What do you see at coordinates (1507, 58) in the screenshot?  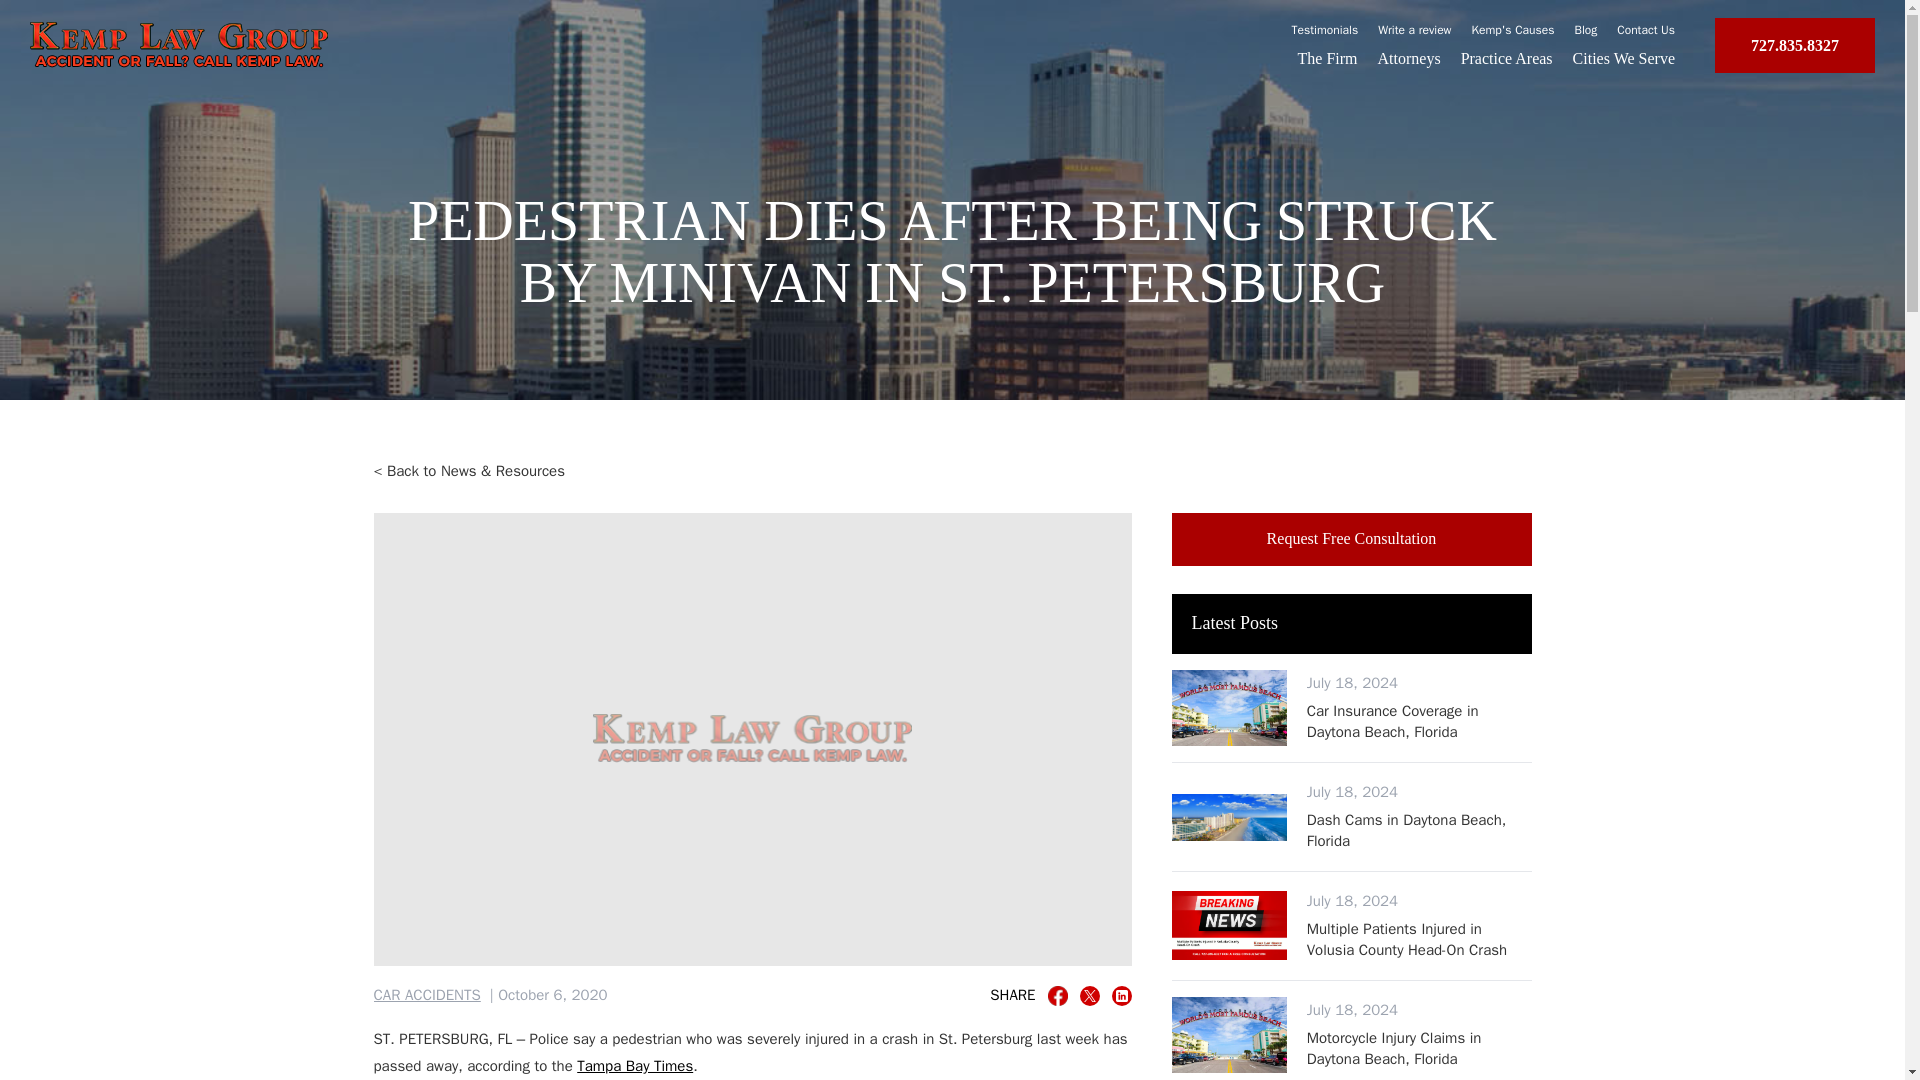 I see `Practice Areas` at bounding box center [1507, 58].